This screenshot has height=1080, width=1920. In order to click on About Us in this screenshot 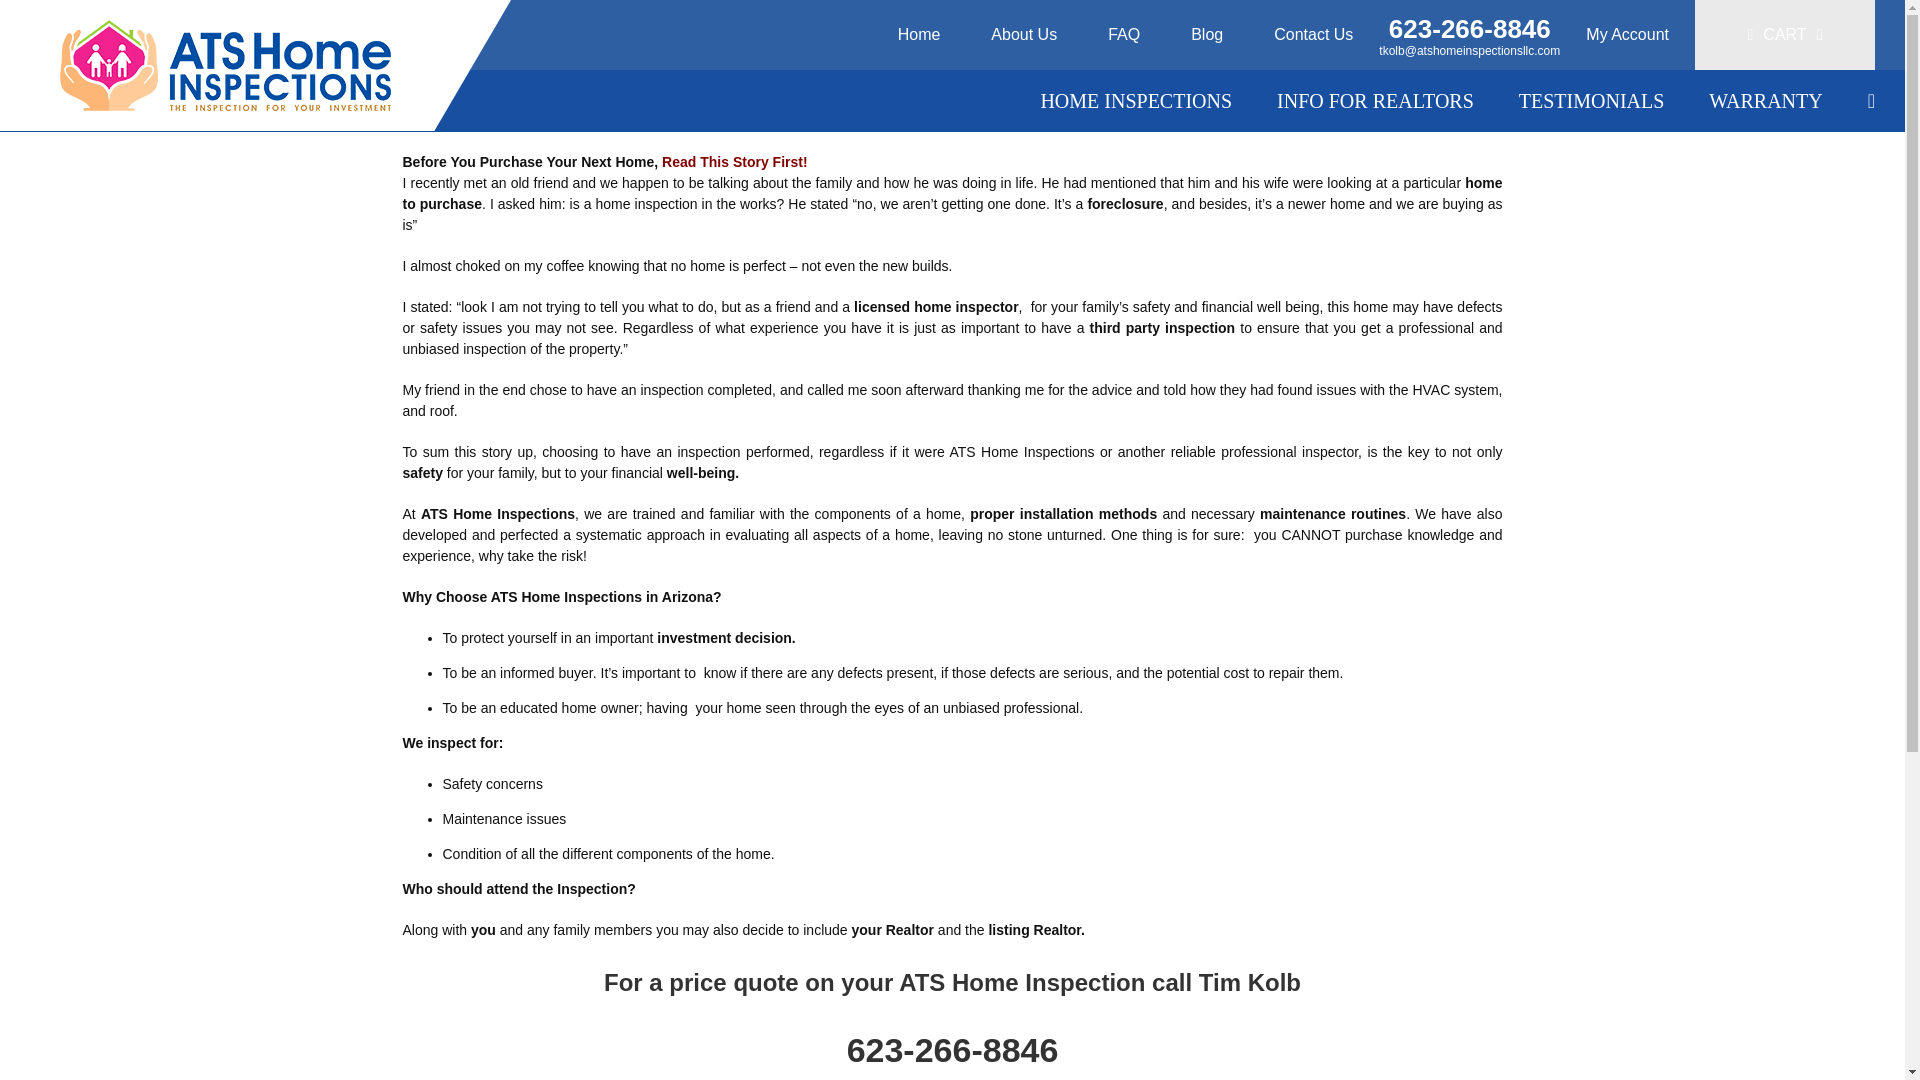, I will do `click(1024, 35)`.